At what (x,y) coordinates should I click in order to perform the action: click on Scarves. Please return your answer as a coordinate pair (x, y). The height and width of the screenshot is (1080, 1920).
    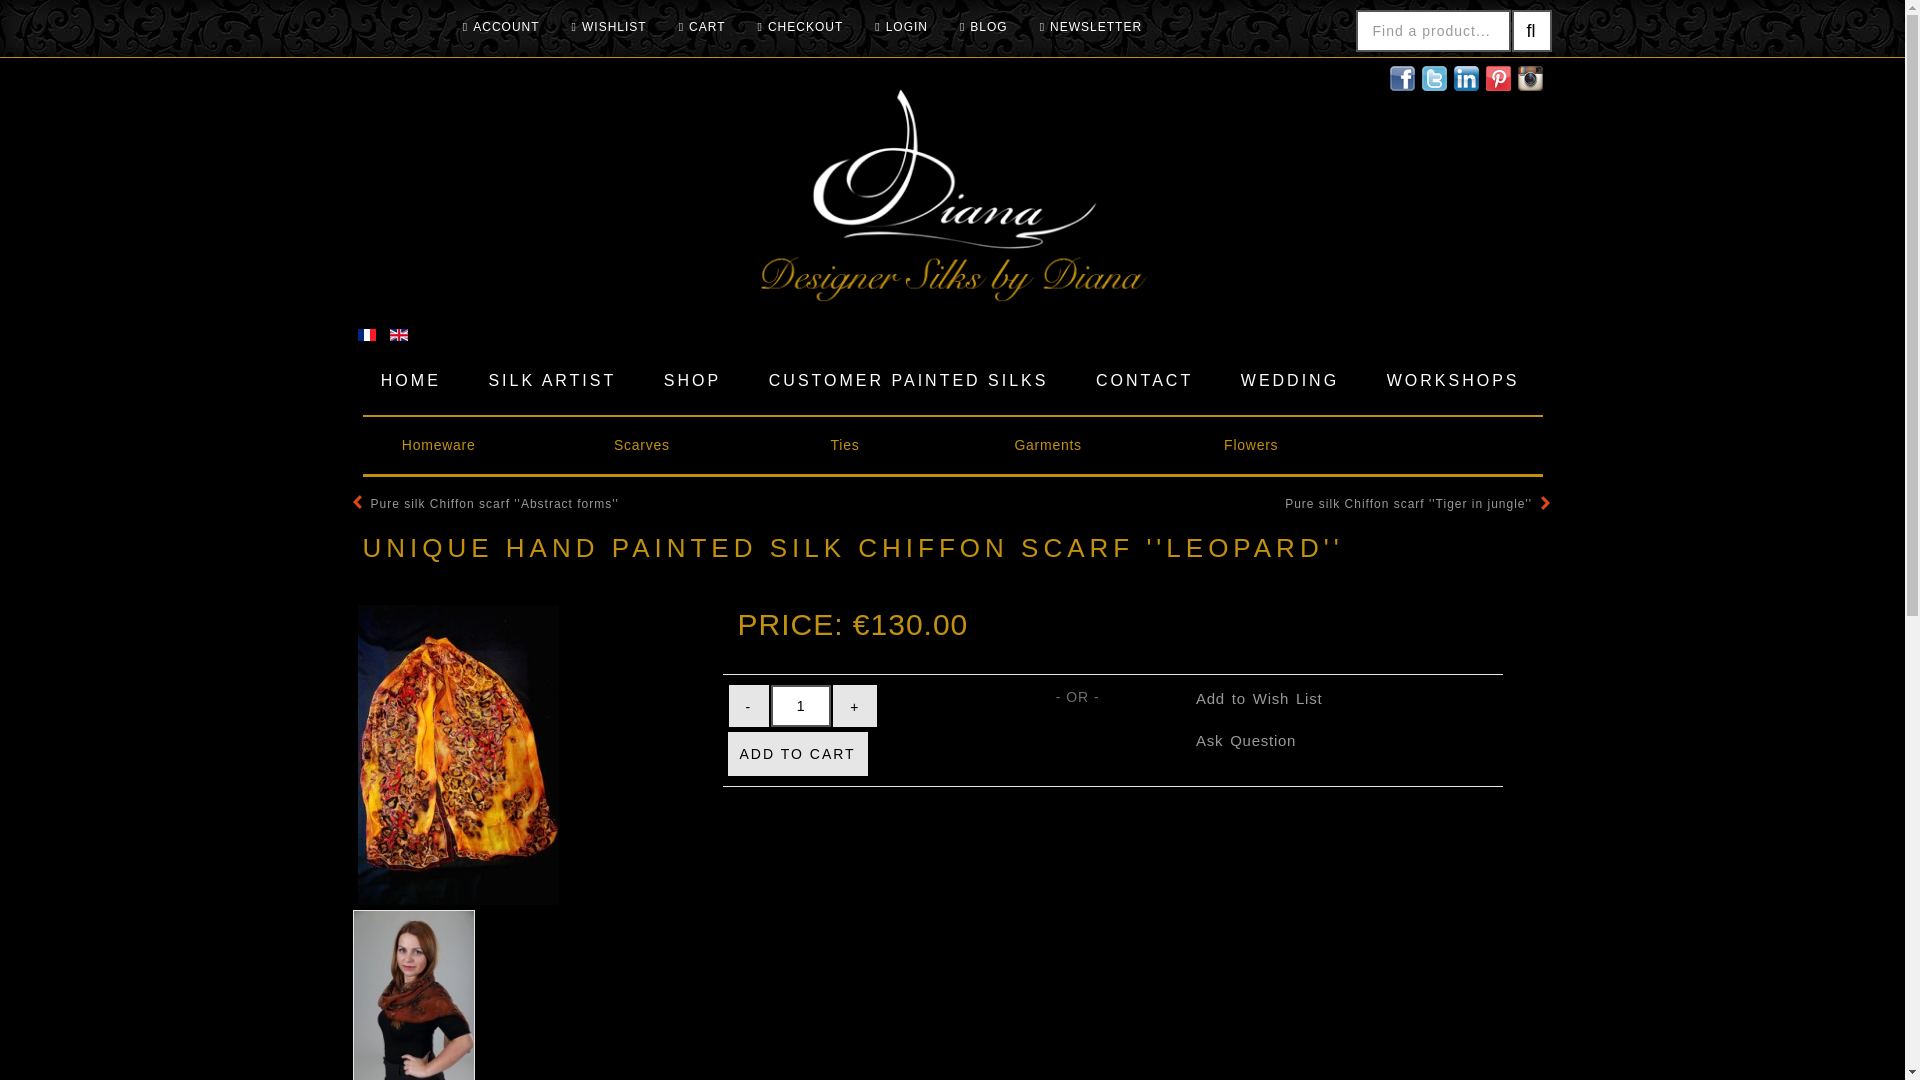
    Looking at the image, I should click on (642, 444).